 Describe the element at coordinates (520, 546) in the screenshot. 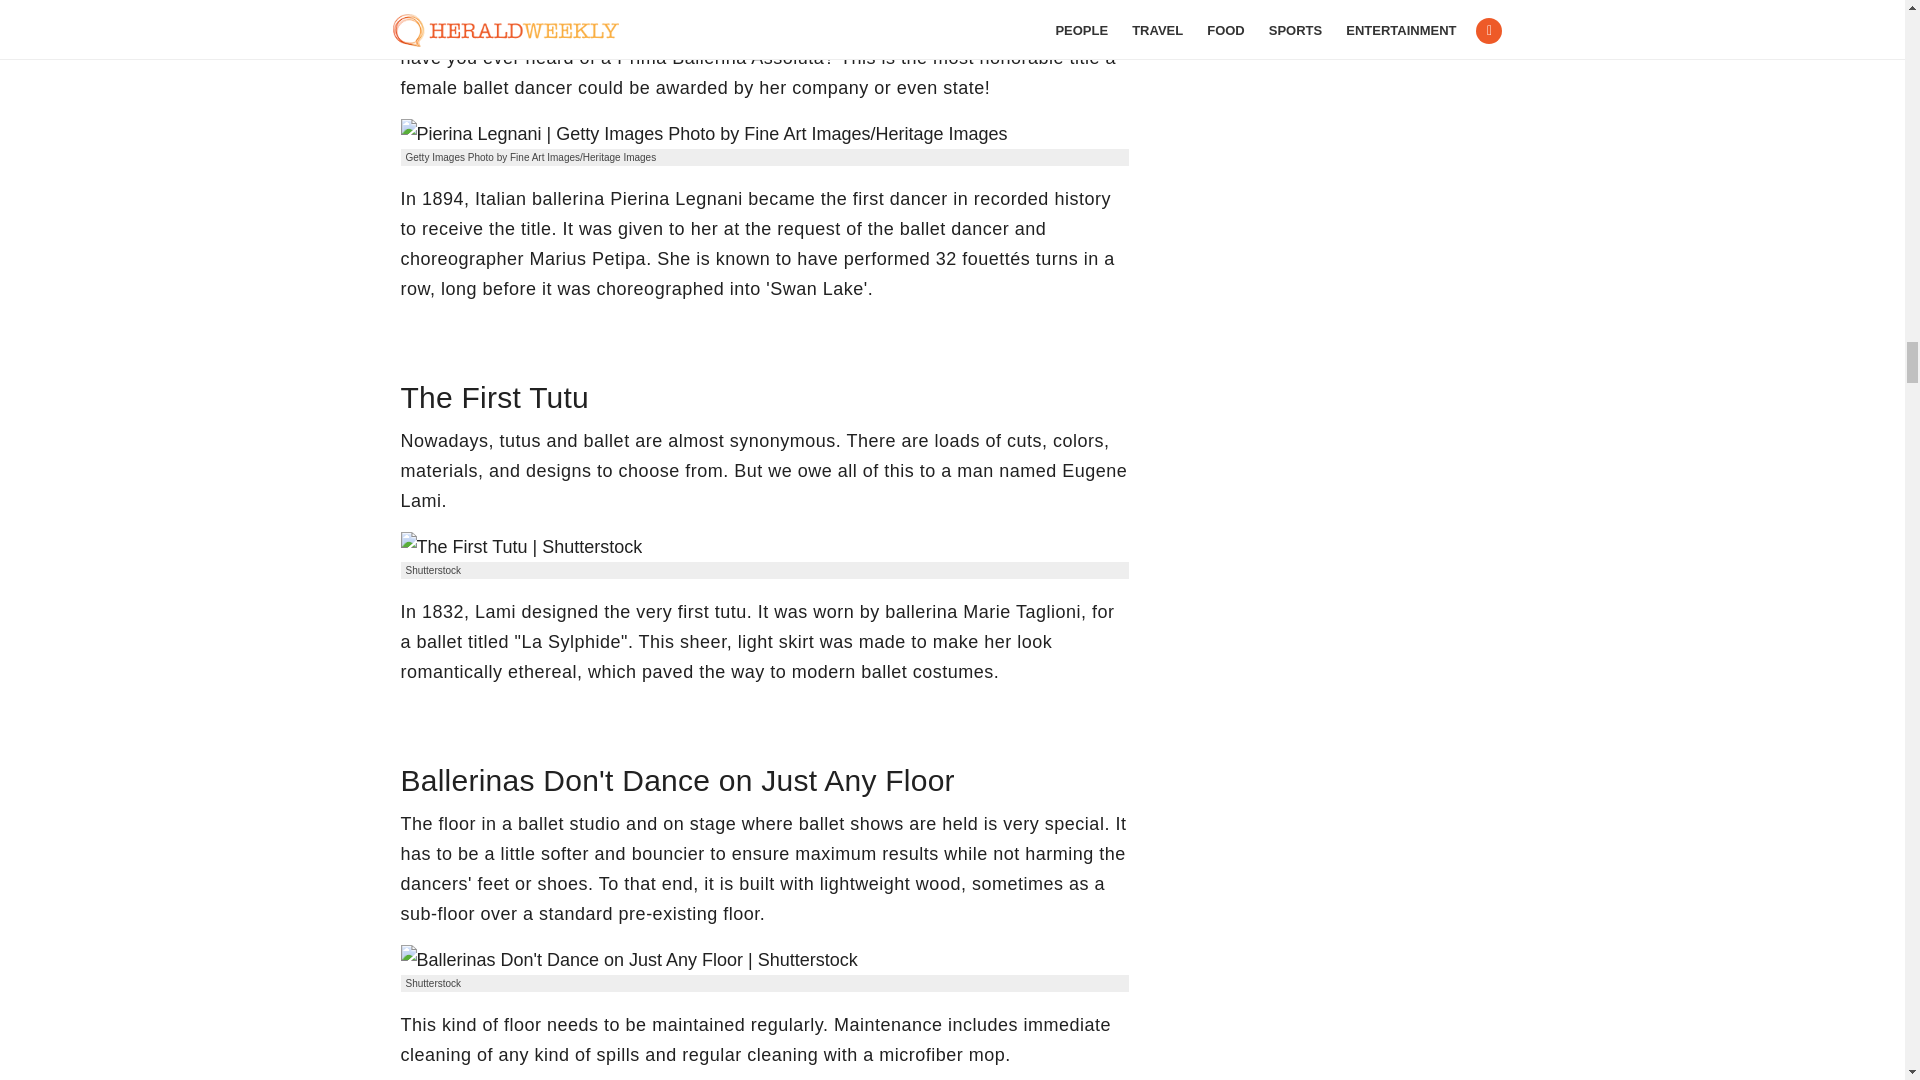

I see `The First Tutu` at that location.